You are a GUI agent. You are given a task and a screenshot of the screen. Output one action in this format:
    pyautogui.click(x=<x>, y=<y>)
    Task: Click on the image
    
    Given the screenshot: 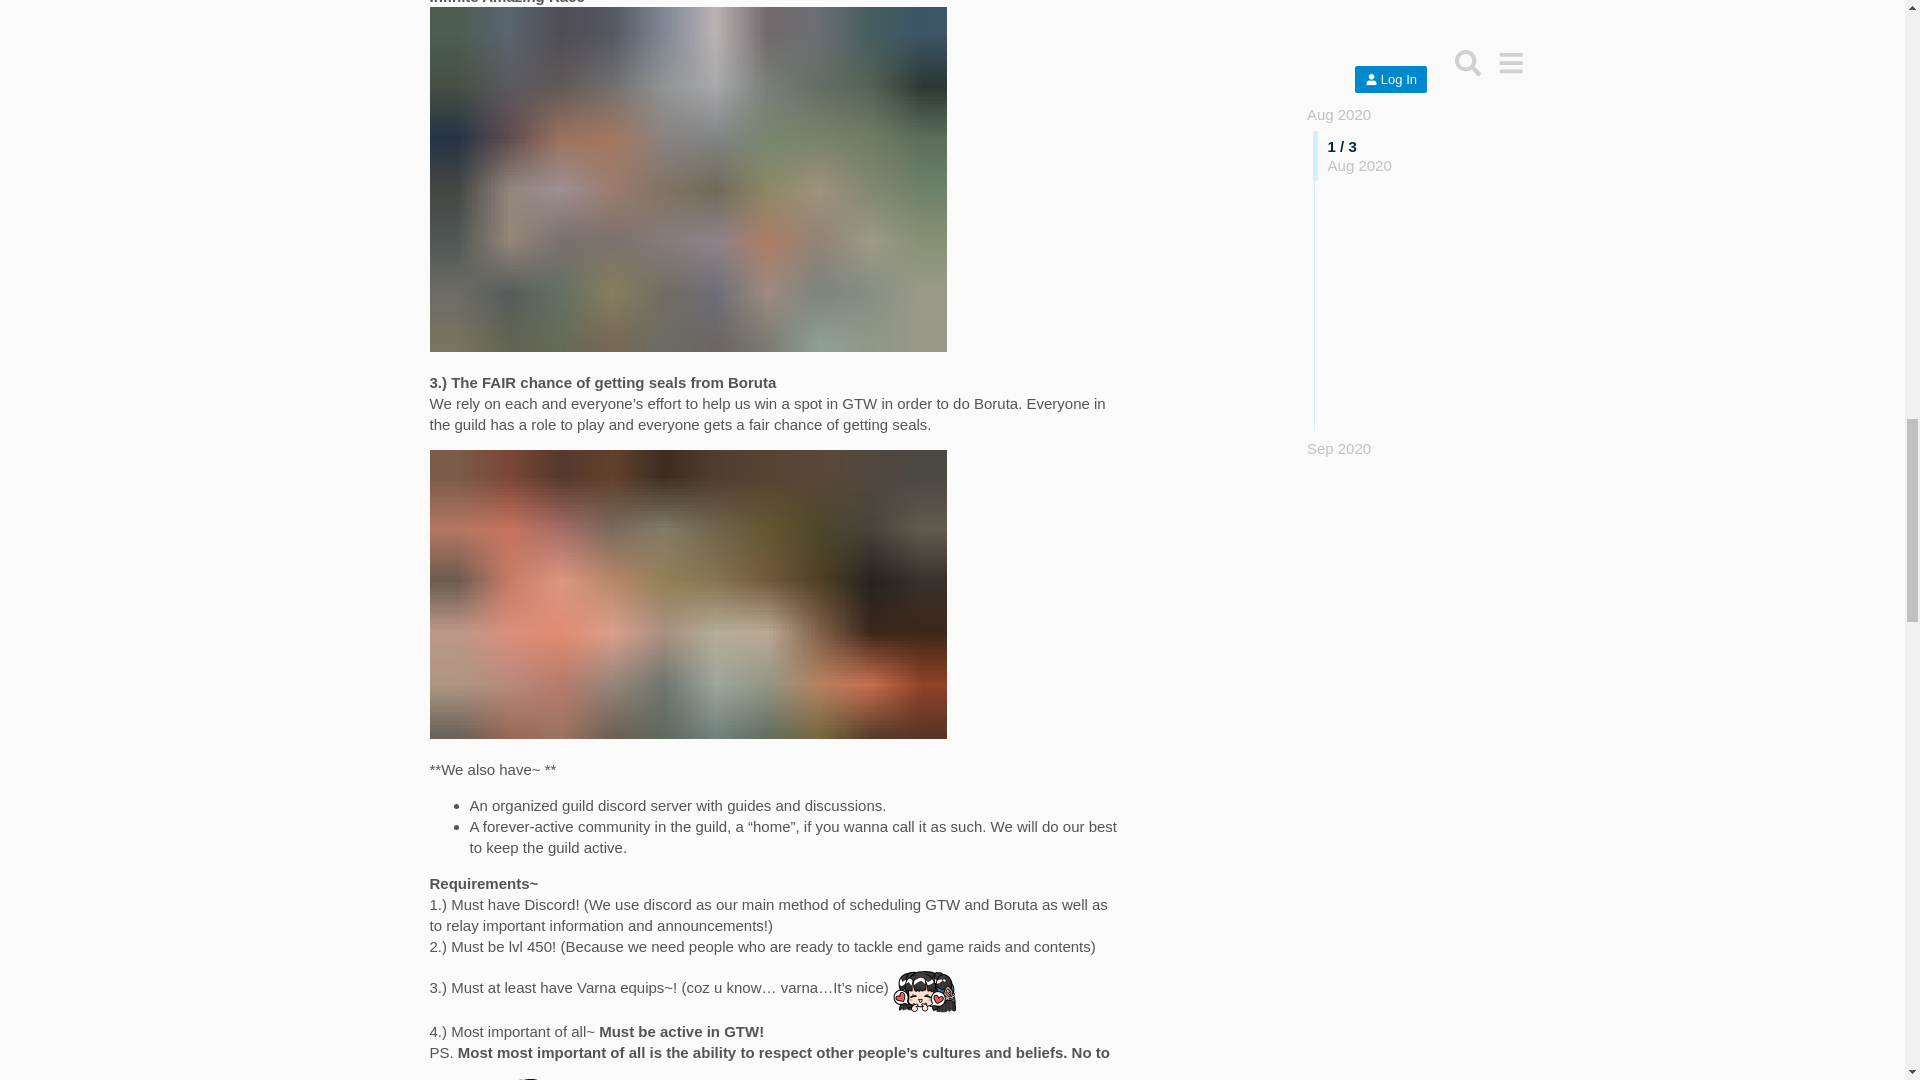 What is the action you would take?
    pyautogui.click(x=688, y=179)
    